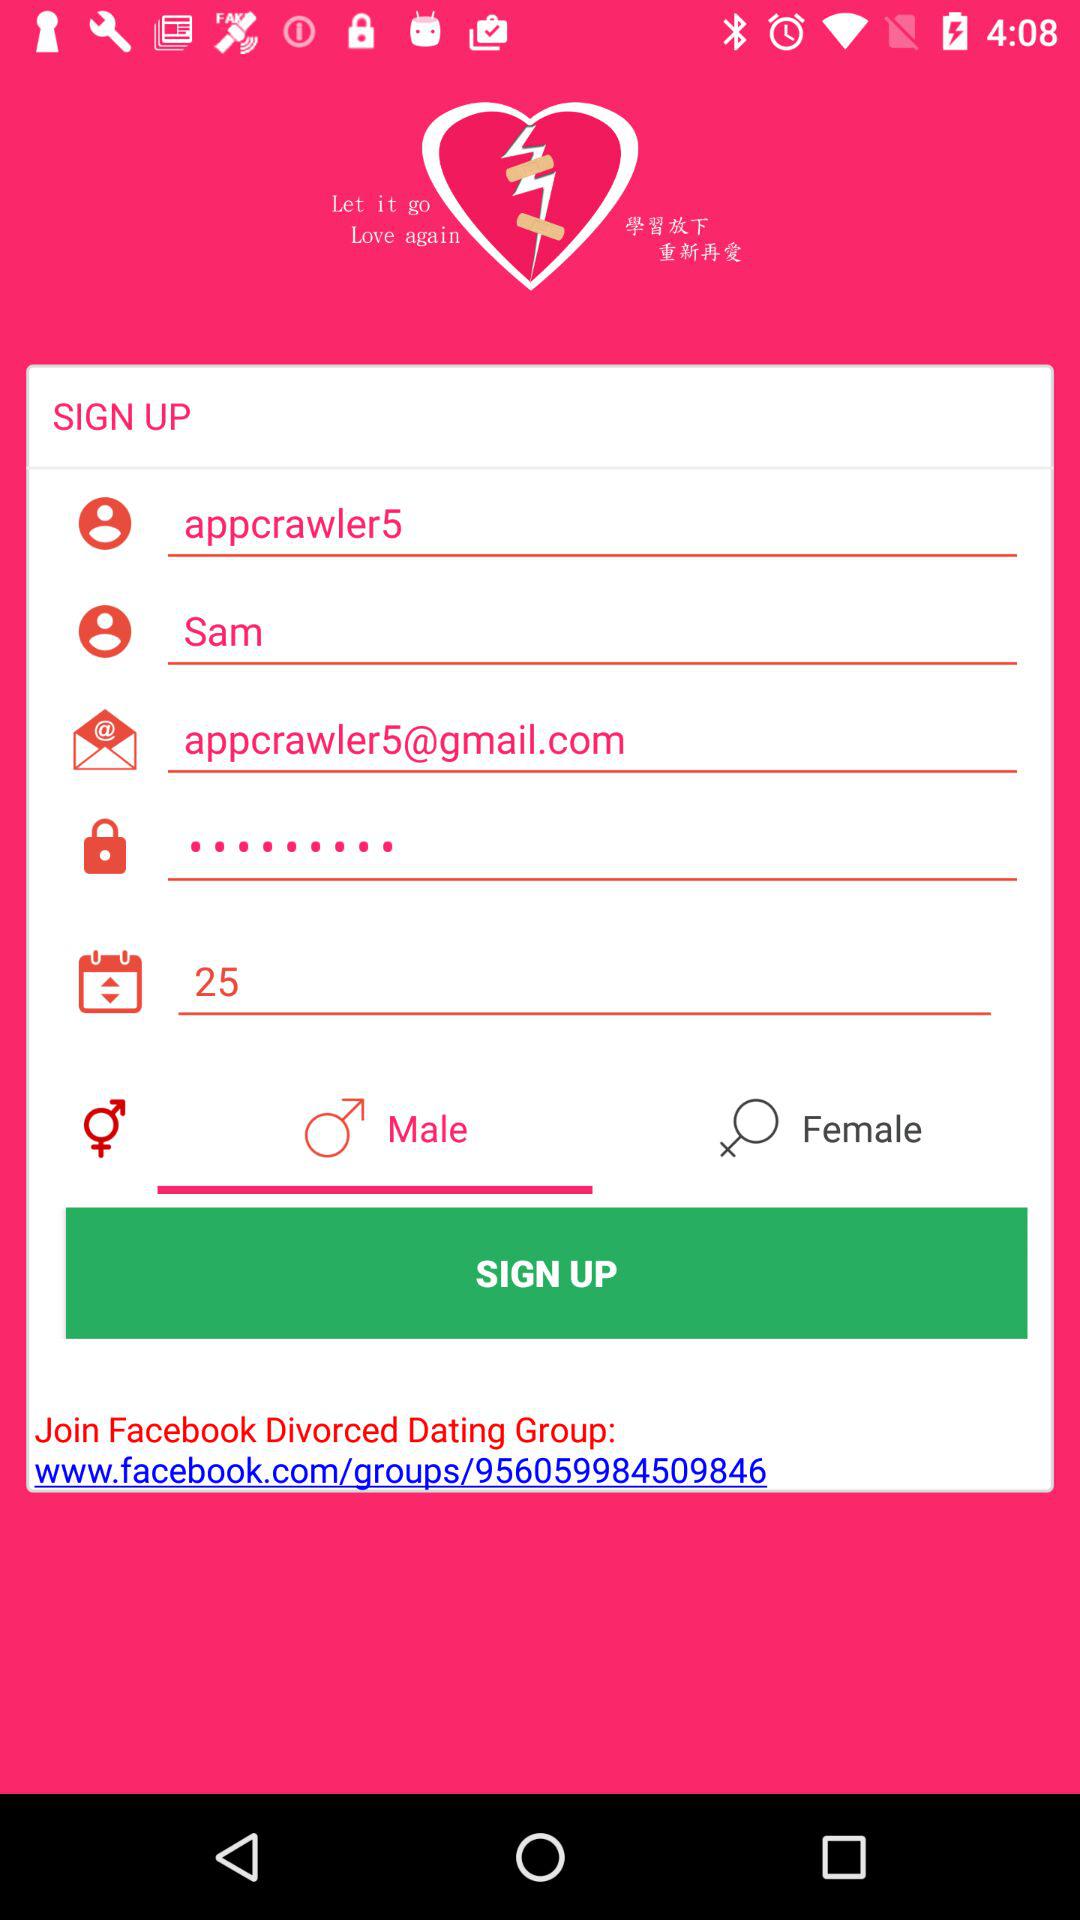  Describe the element at coordinates (592, 847) in the screenshot. I see `open icon below the appcrawler5@gmail.com icon` at that location.